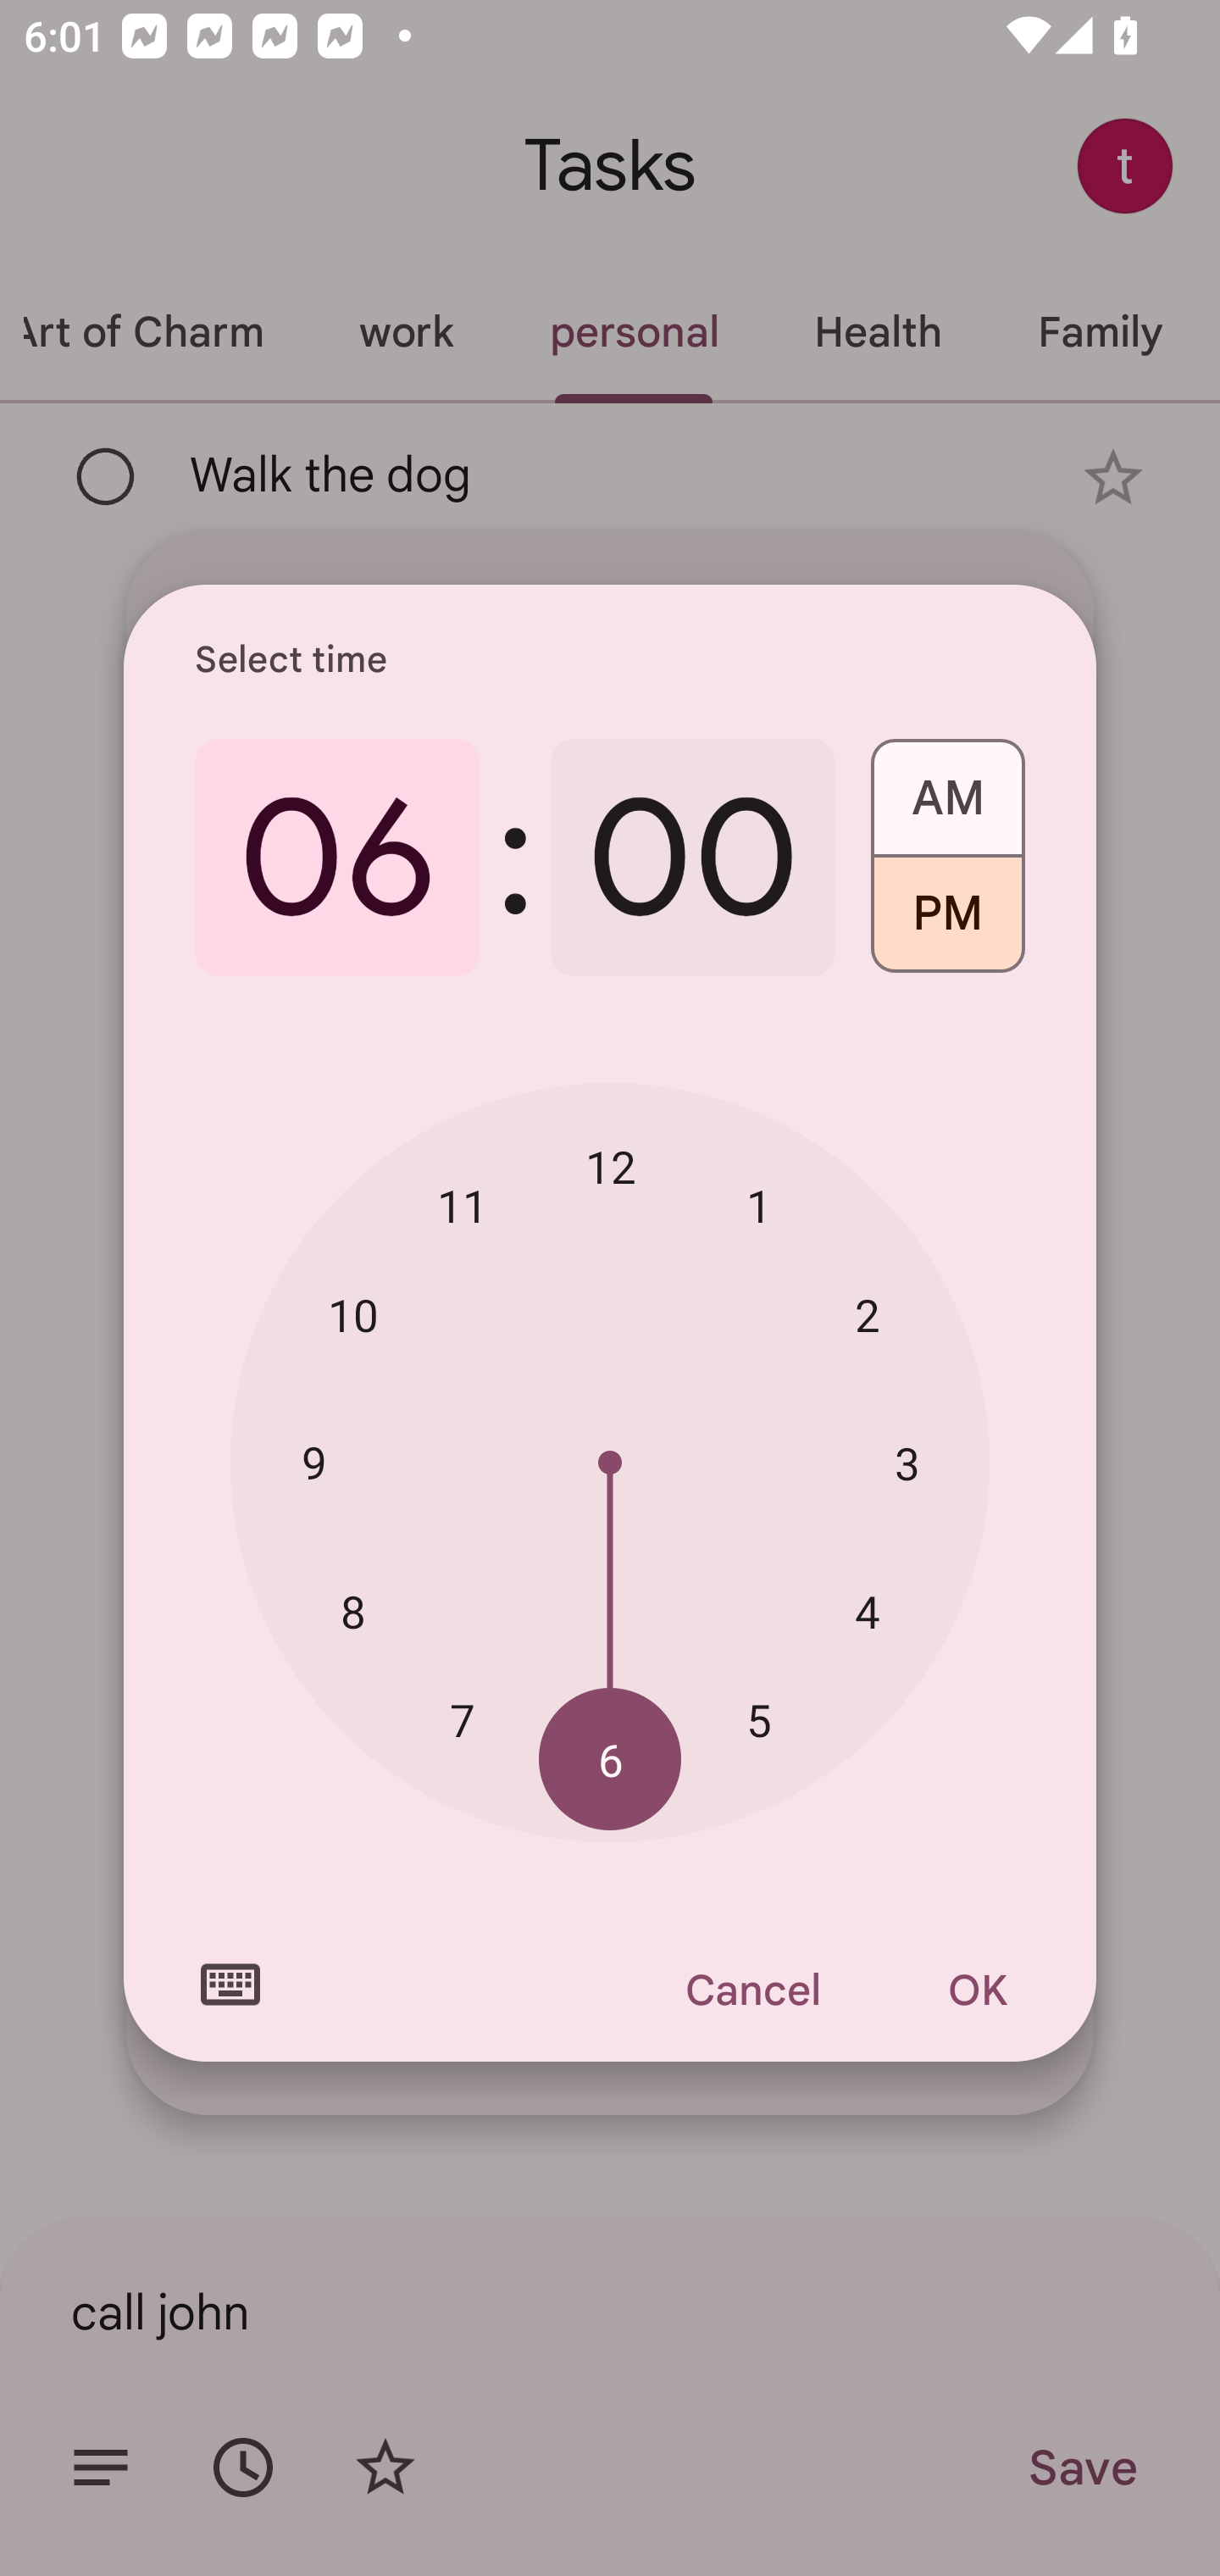 The image size is (1220, 2576). Describe the element at coordinates (313, 1461) in the screenshot. I see `9 9 o'clock` at that location.